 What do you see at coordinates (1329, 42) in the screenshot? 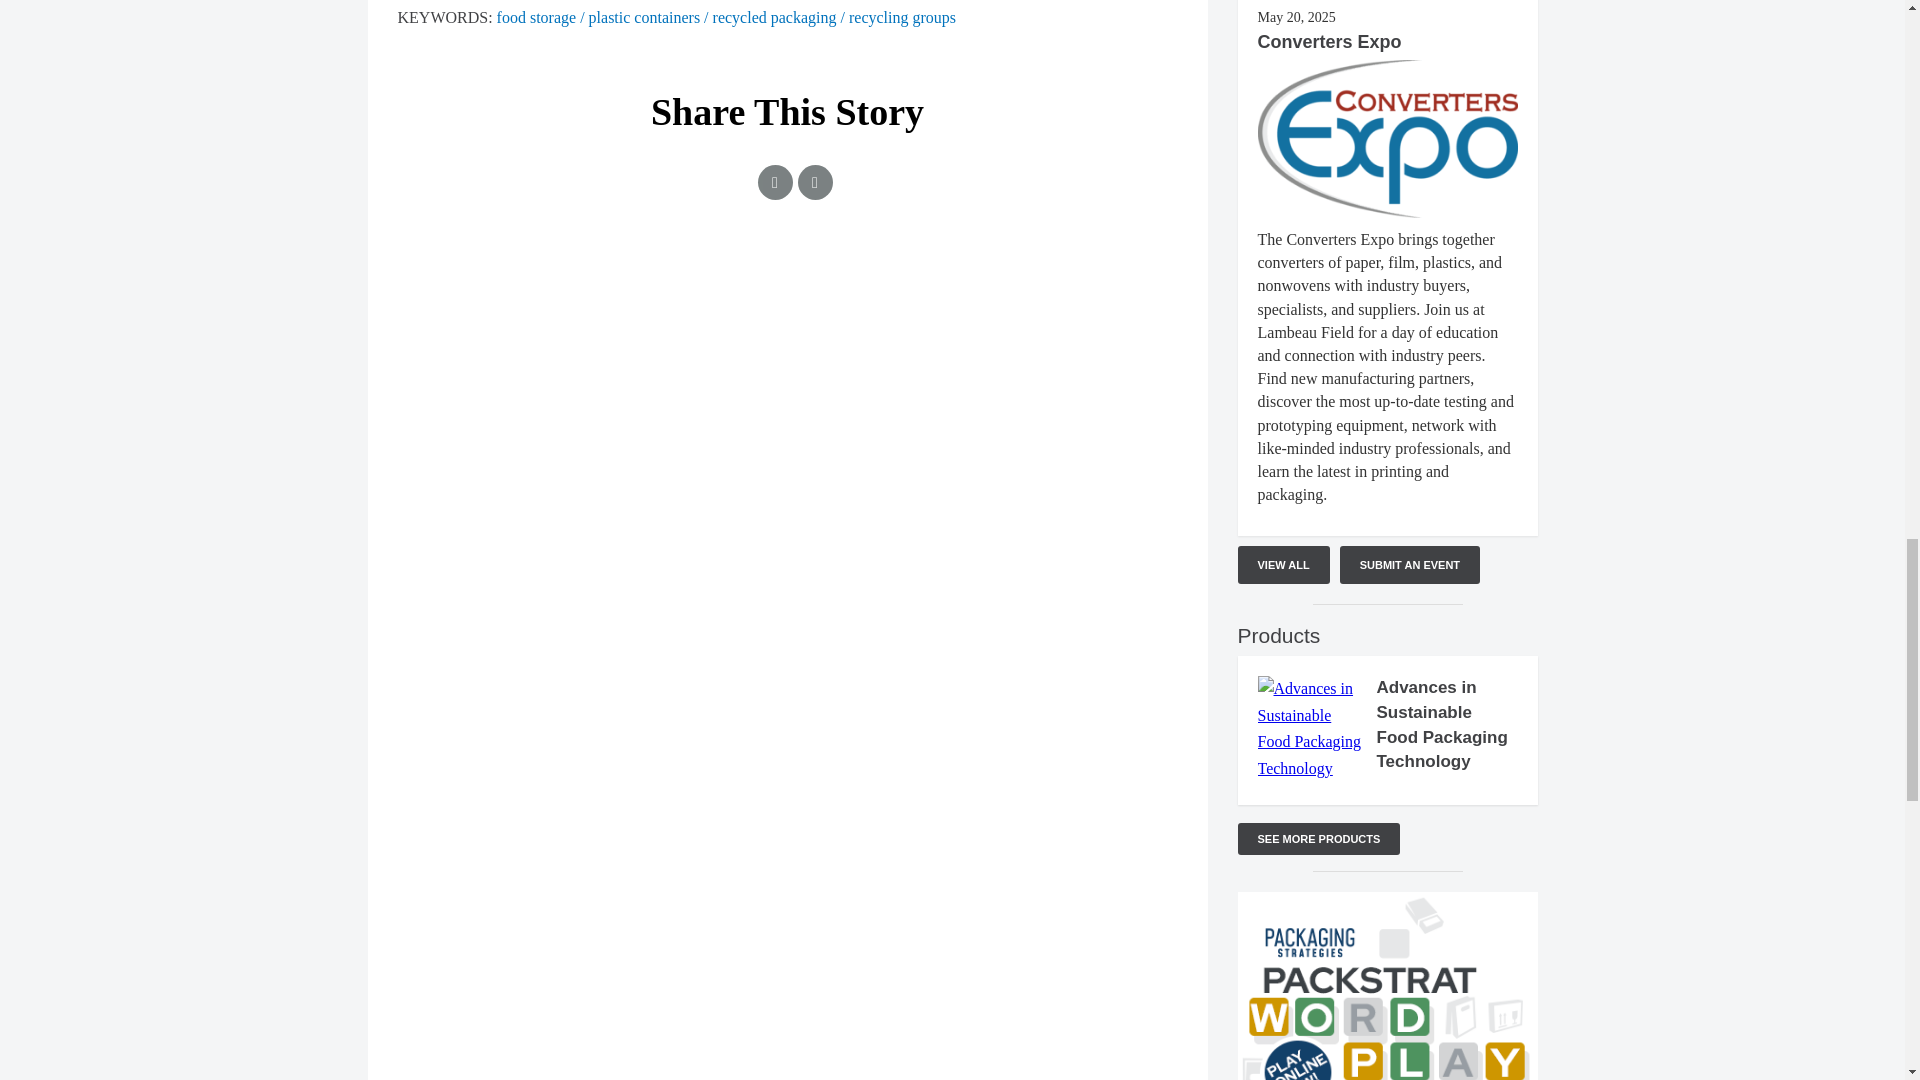
I see `Converters Expo` at bounding box center [1329, 42].